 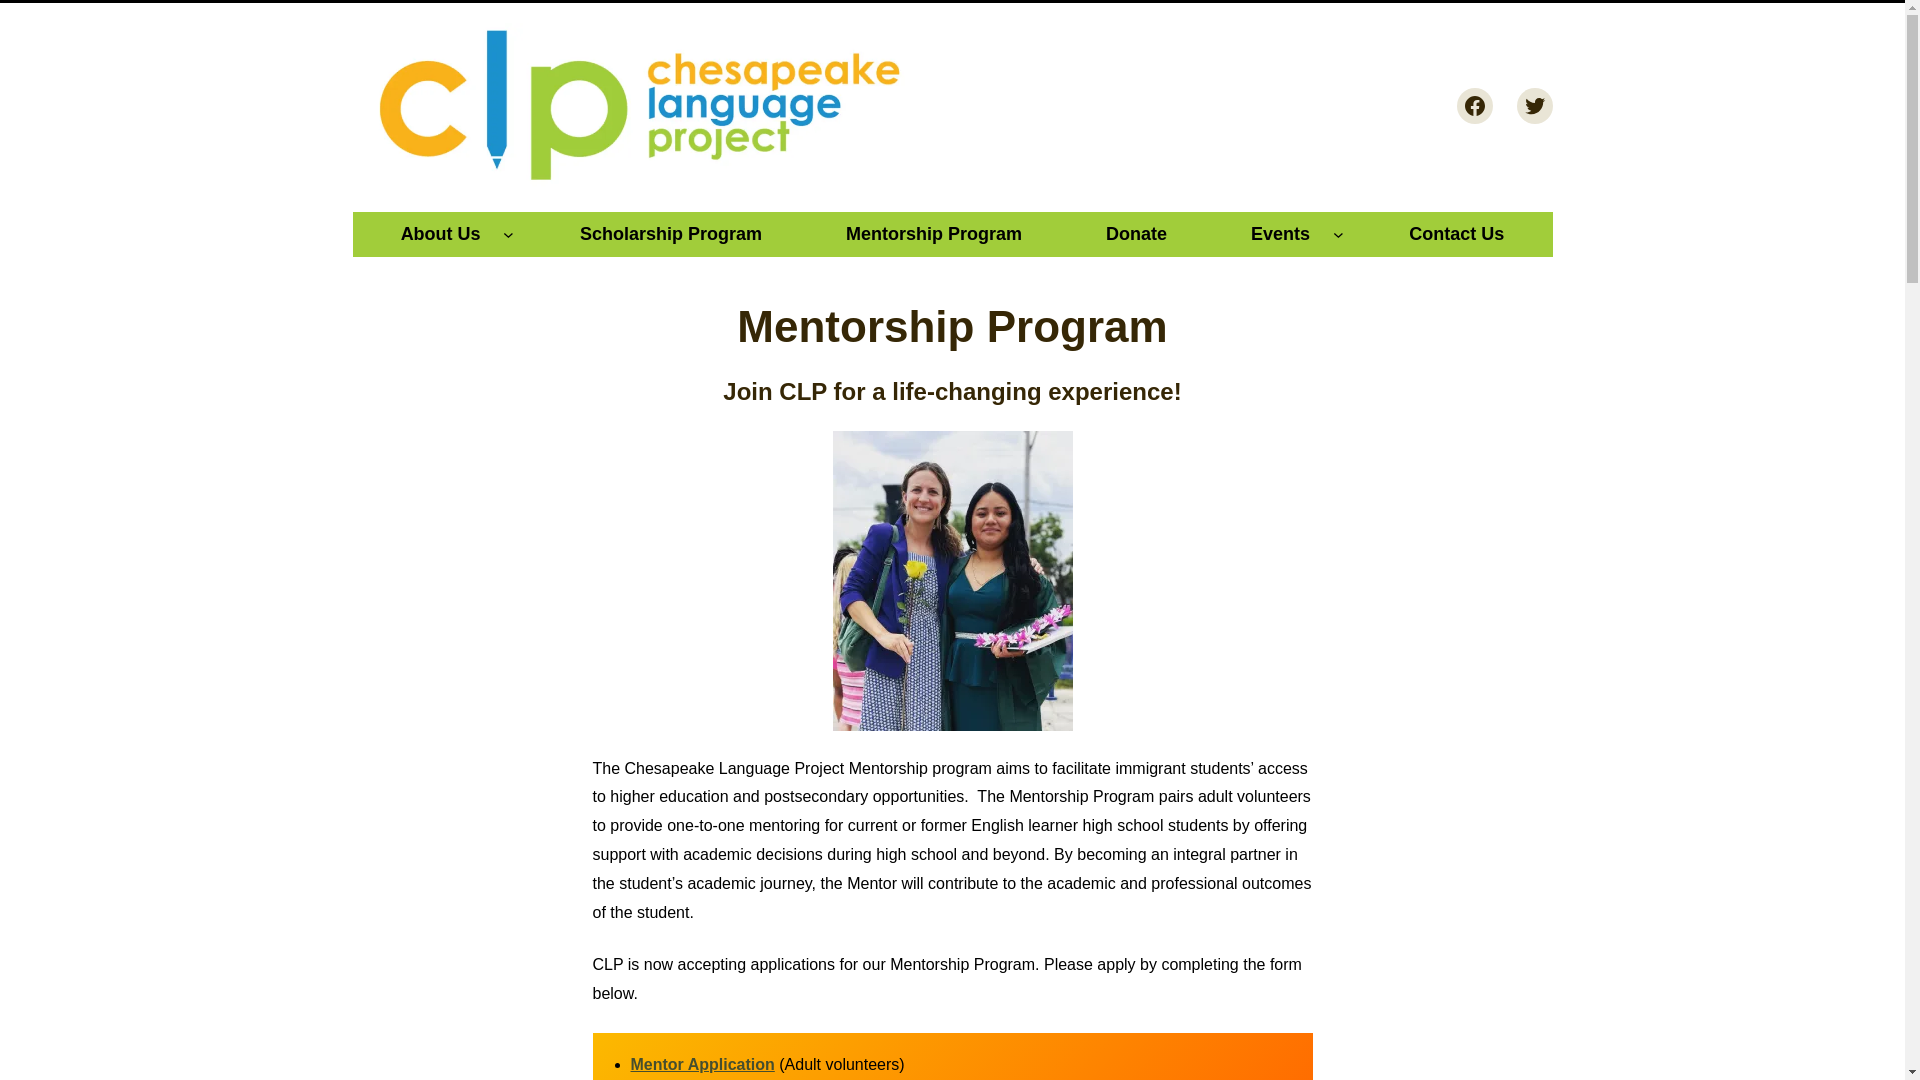 What do you see at coordinates (934, 234) in the screenshot?
I see `Mentorship Program` at bounding box center [934, 234].